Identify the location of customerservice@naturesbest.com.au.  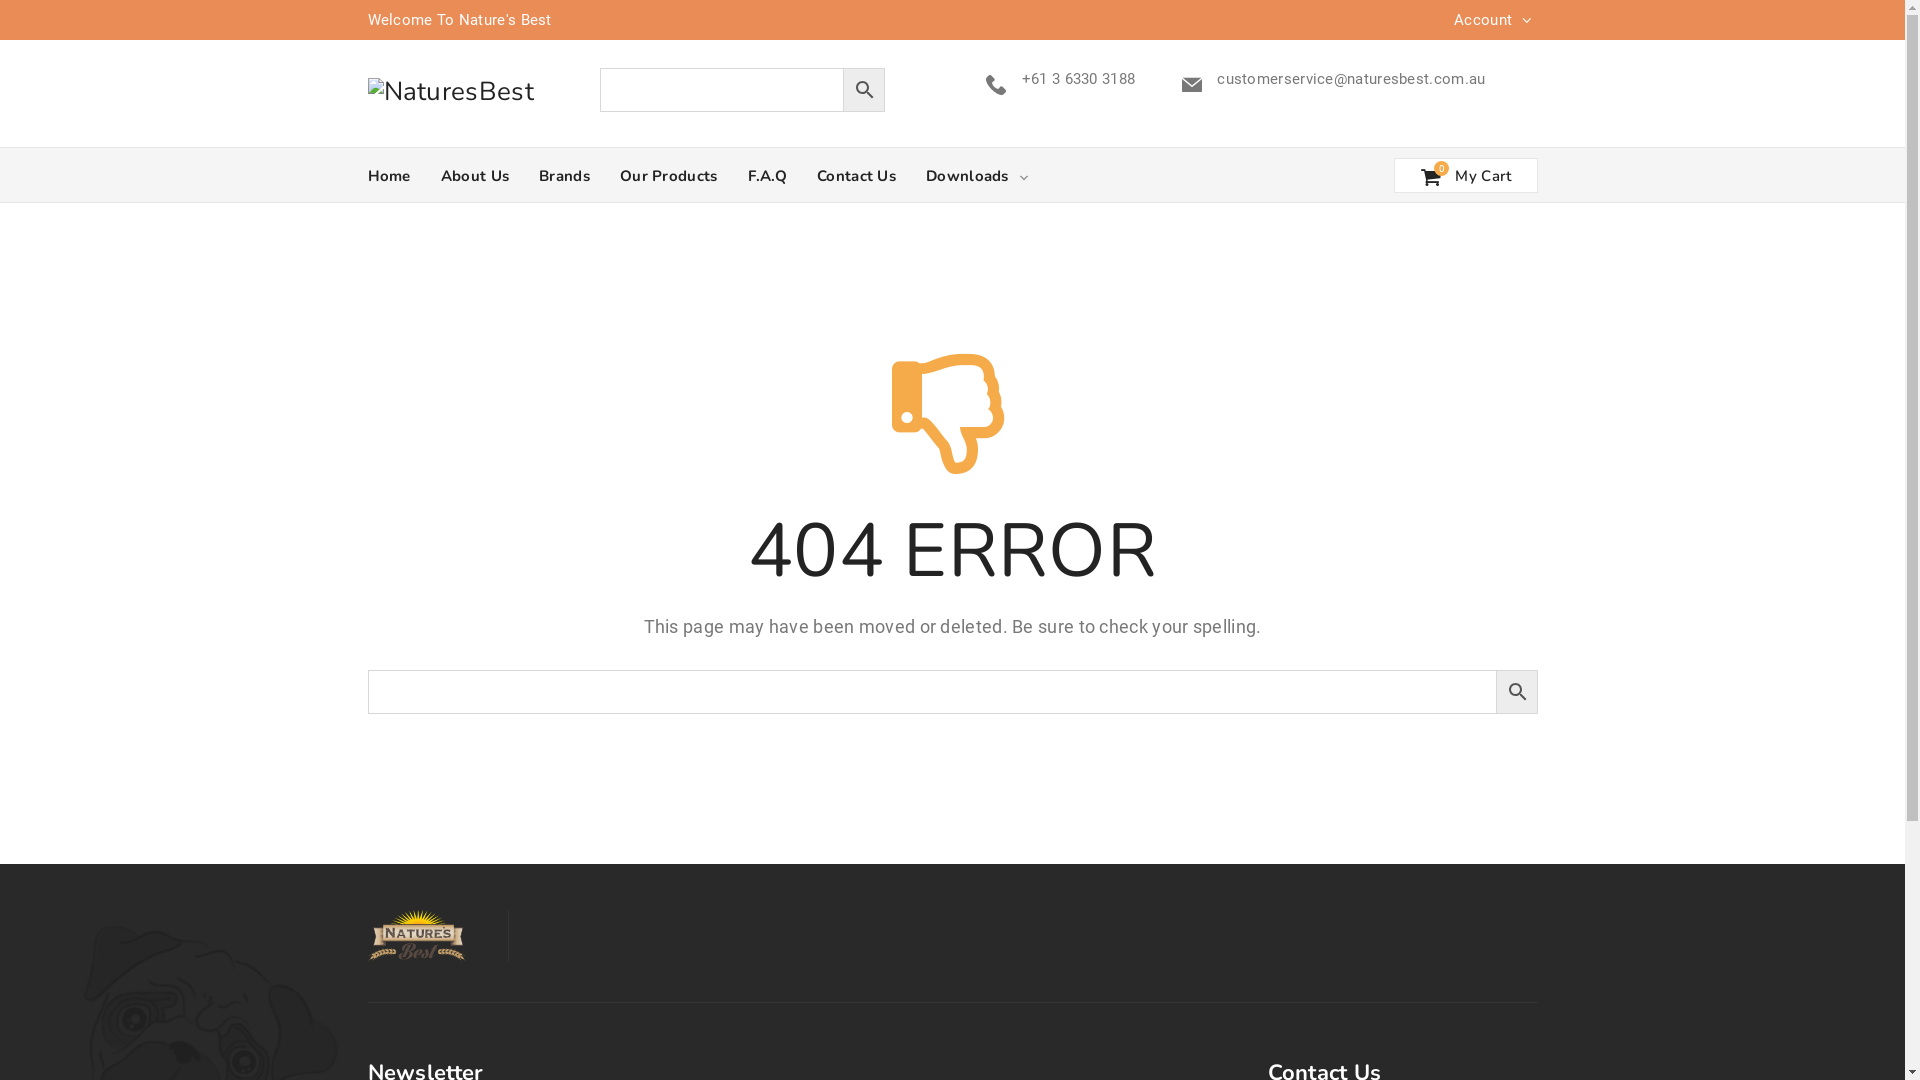
(1351, 79).